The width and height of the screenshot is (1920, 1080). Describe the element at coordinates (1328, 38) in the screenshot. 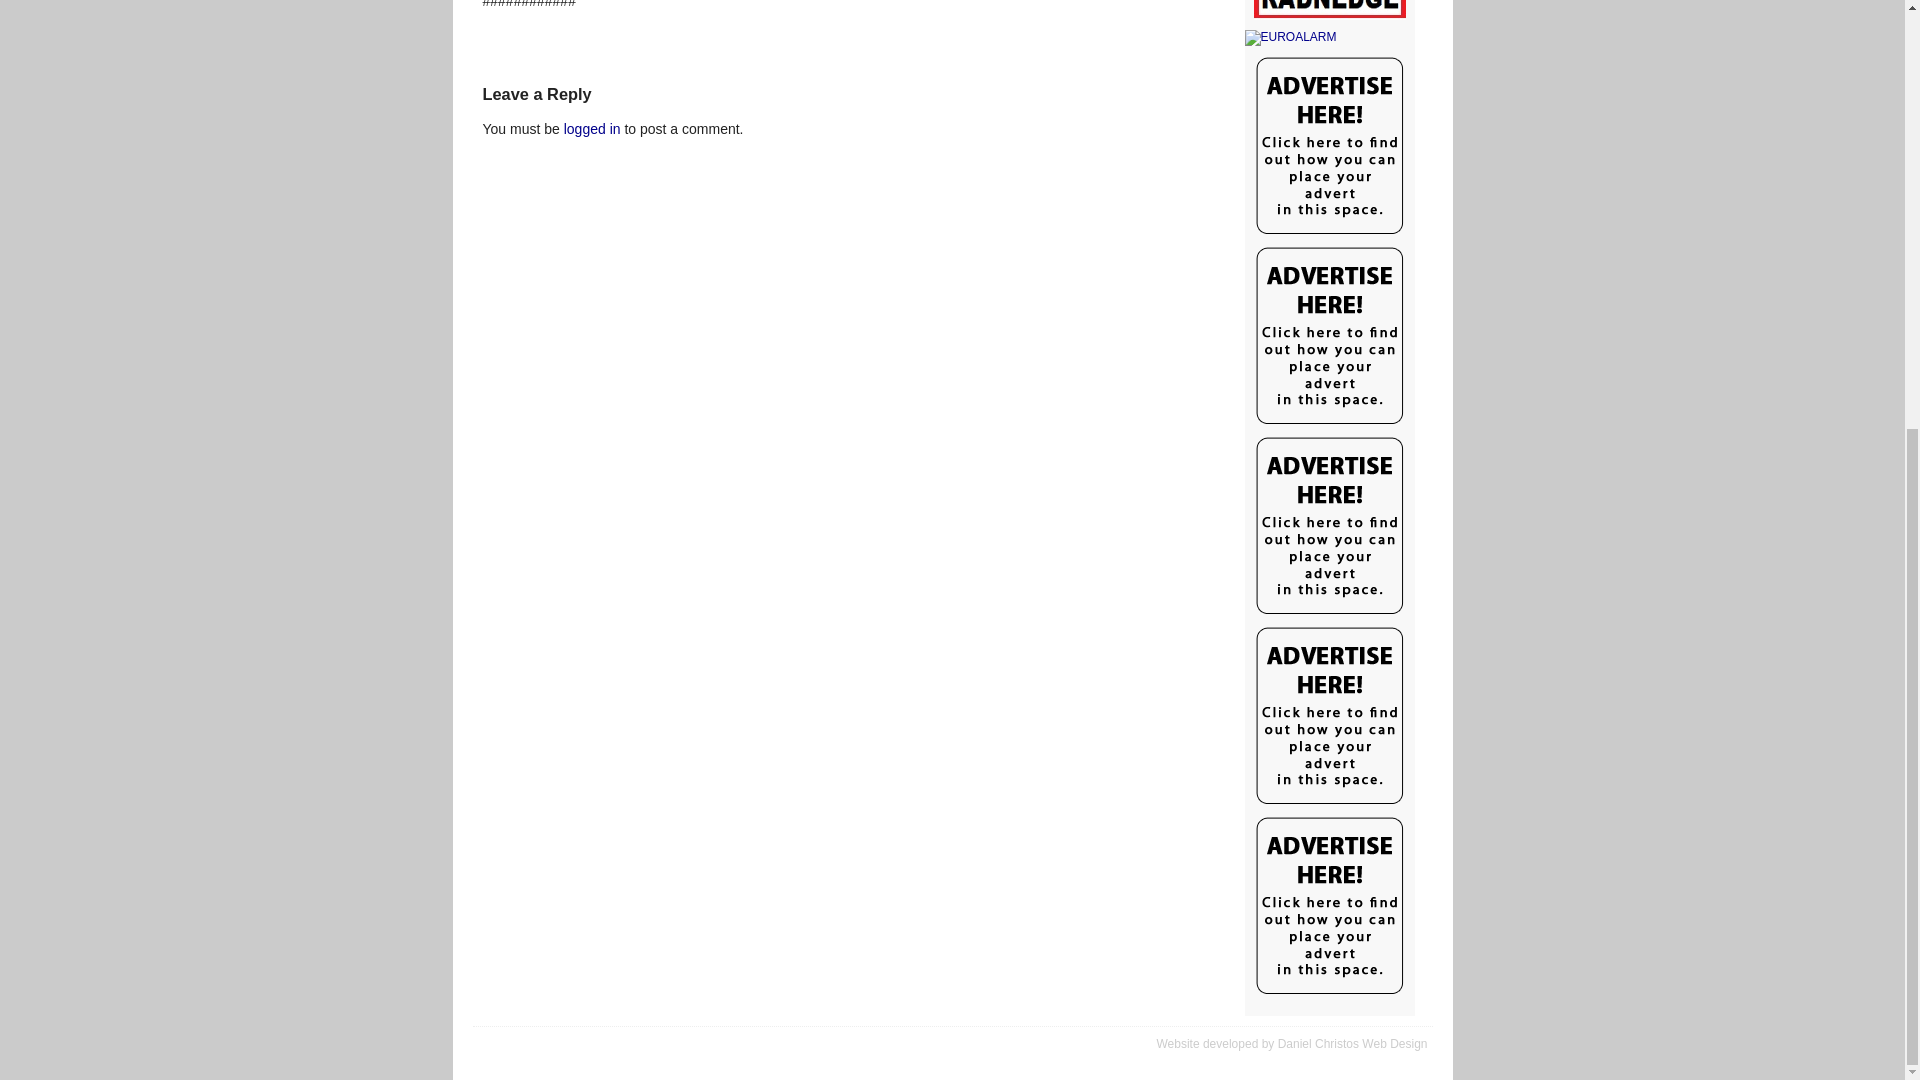

I see `EUROALARM` at that location.